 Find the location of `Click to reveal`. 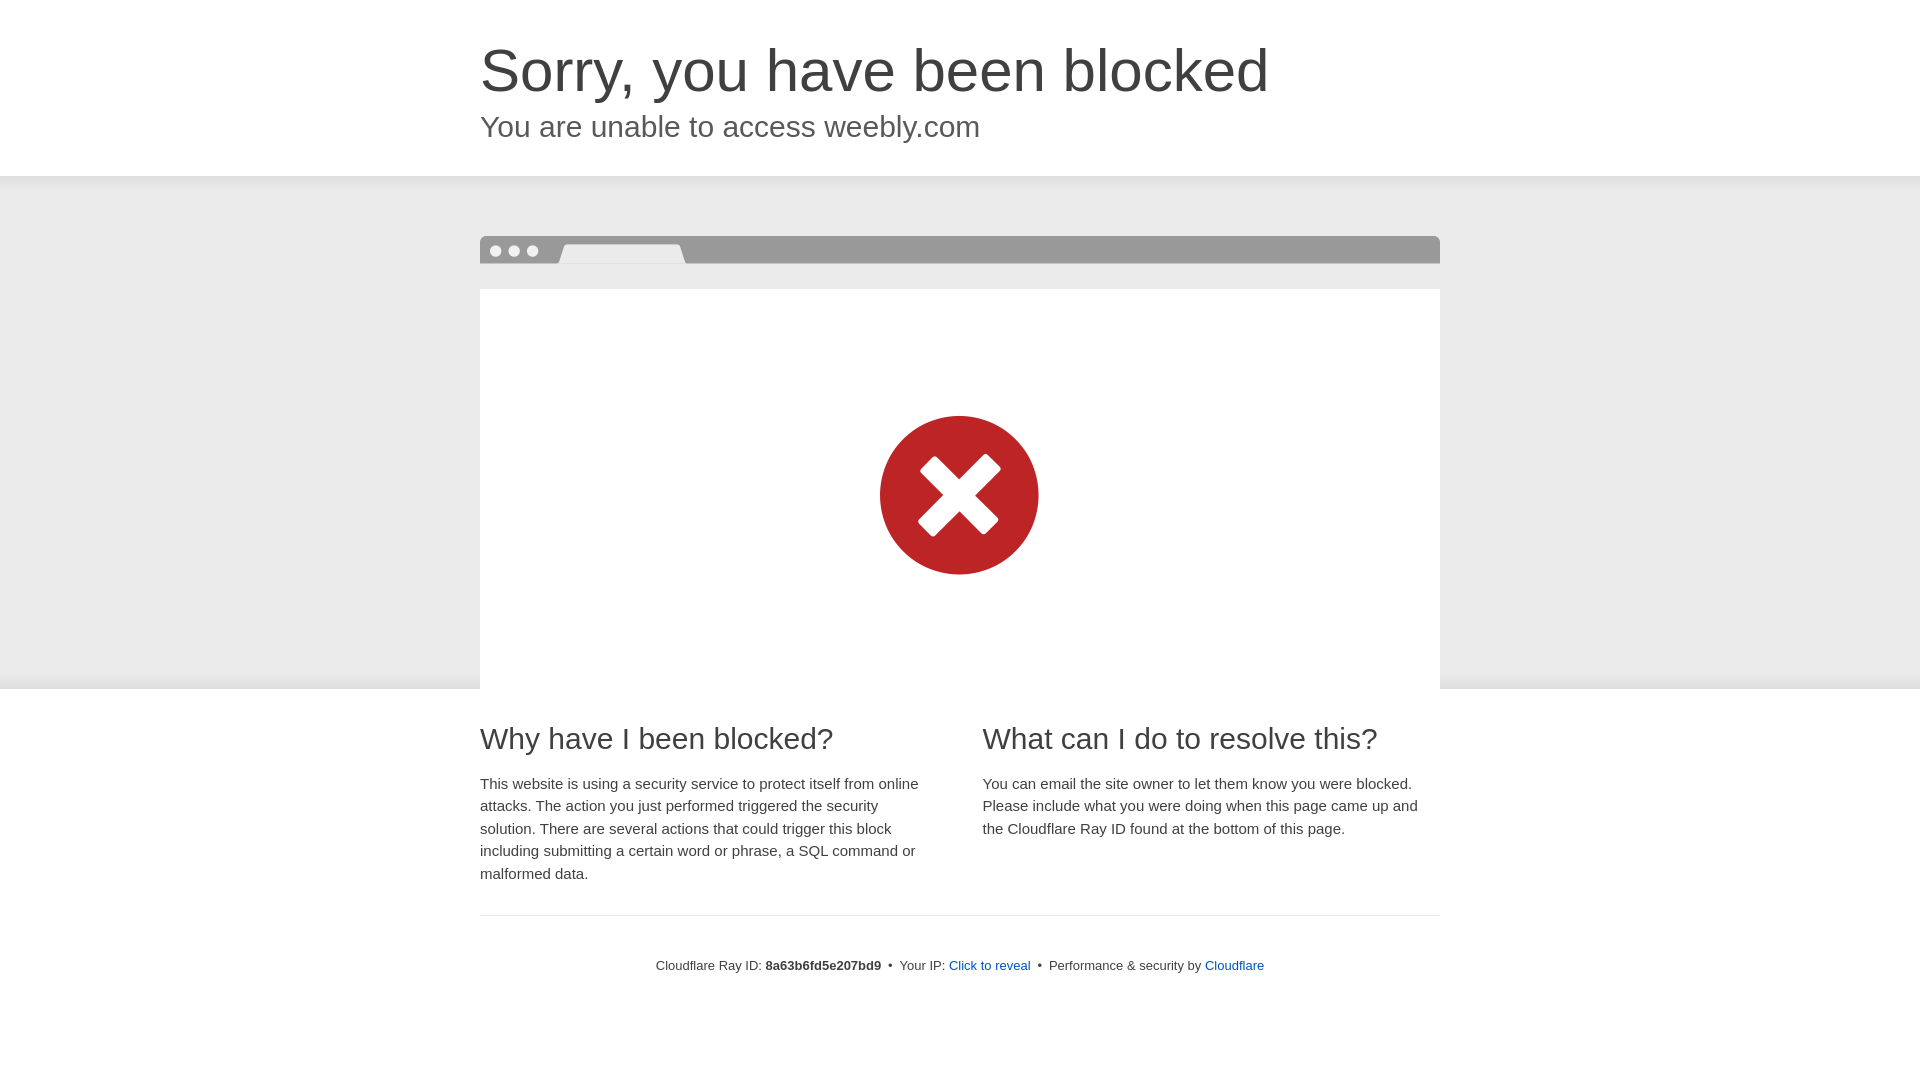

Click to reveal is located at coordinates (990, 966).